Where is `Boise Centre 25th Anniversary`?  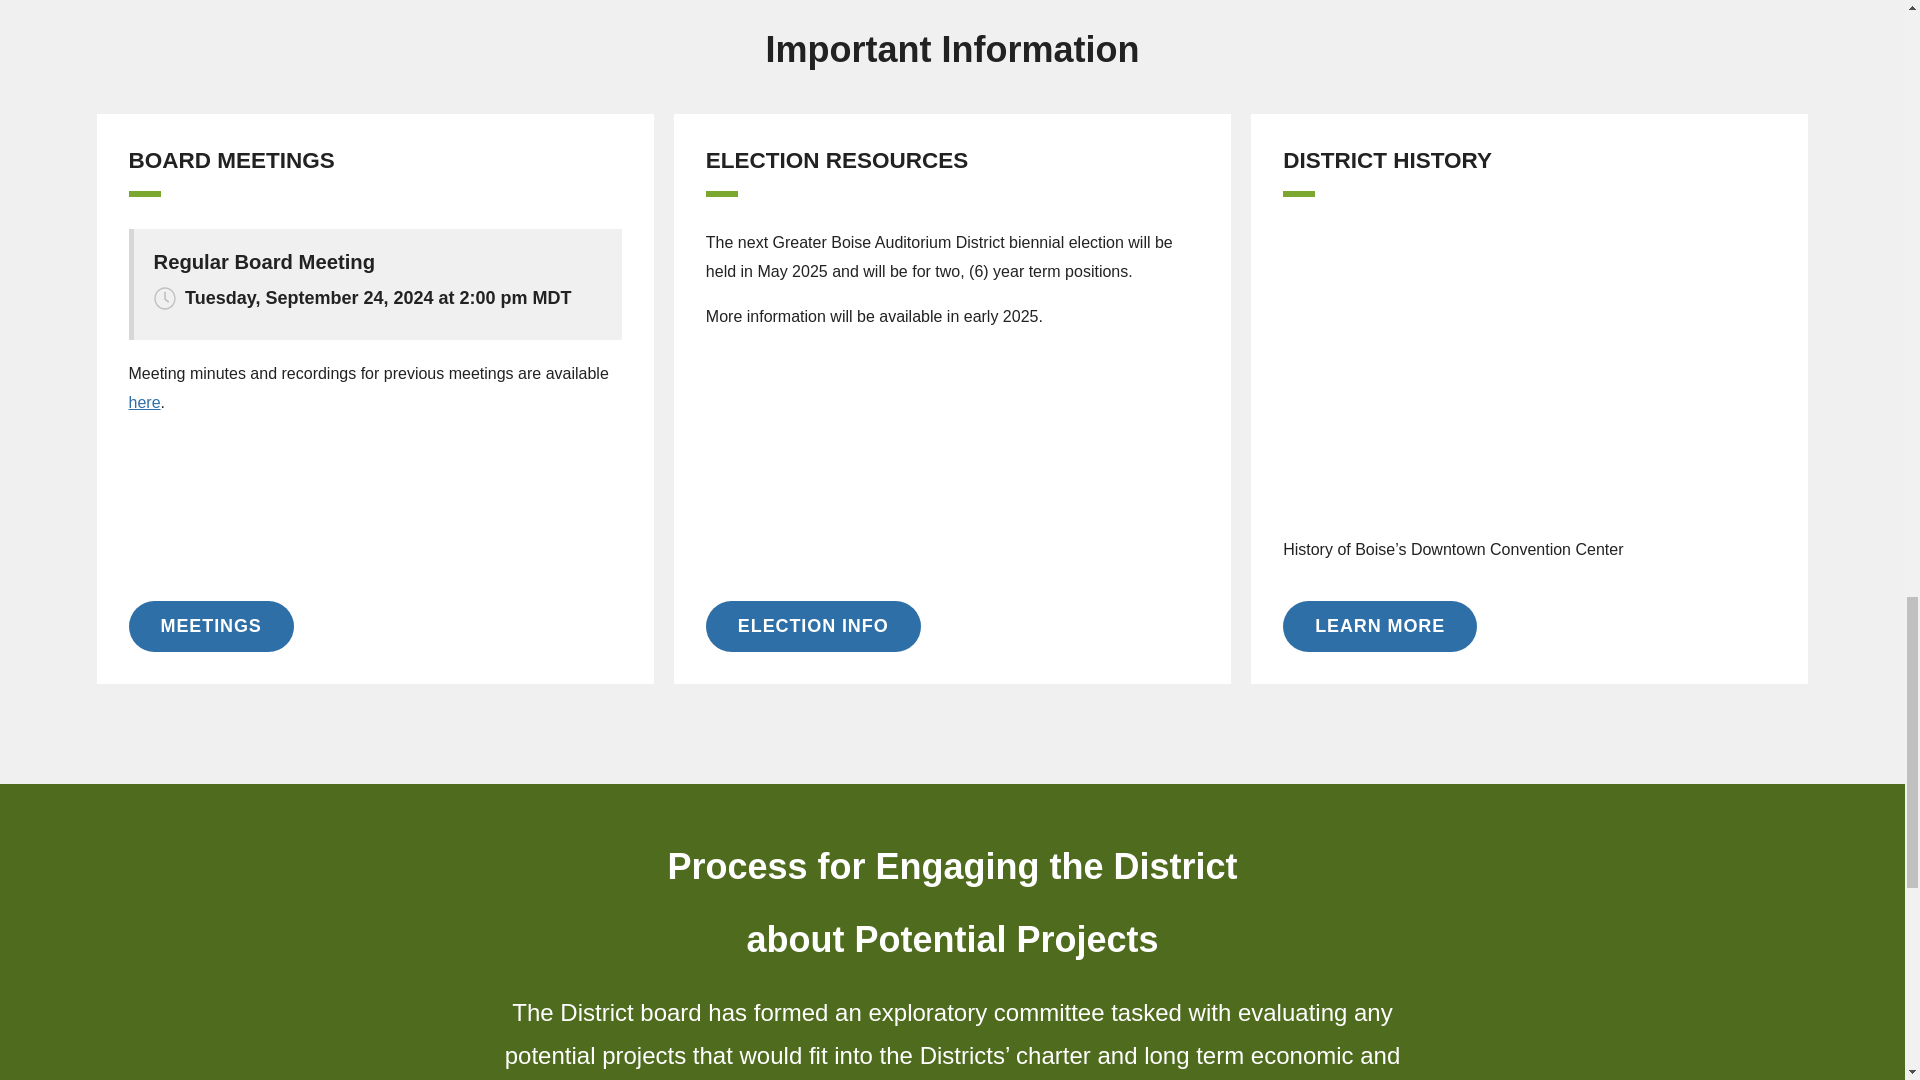 Boise Centre 25th Anniversary is located at coordinates (1529, 368).